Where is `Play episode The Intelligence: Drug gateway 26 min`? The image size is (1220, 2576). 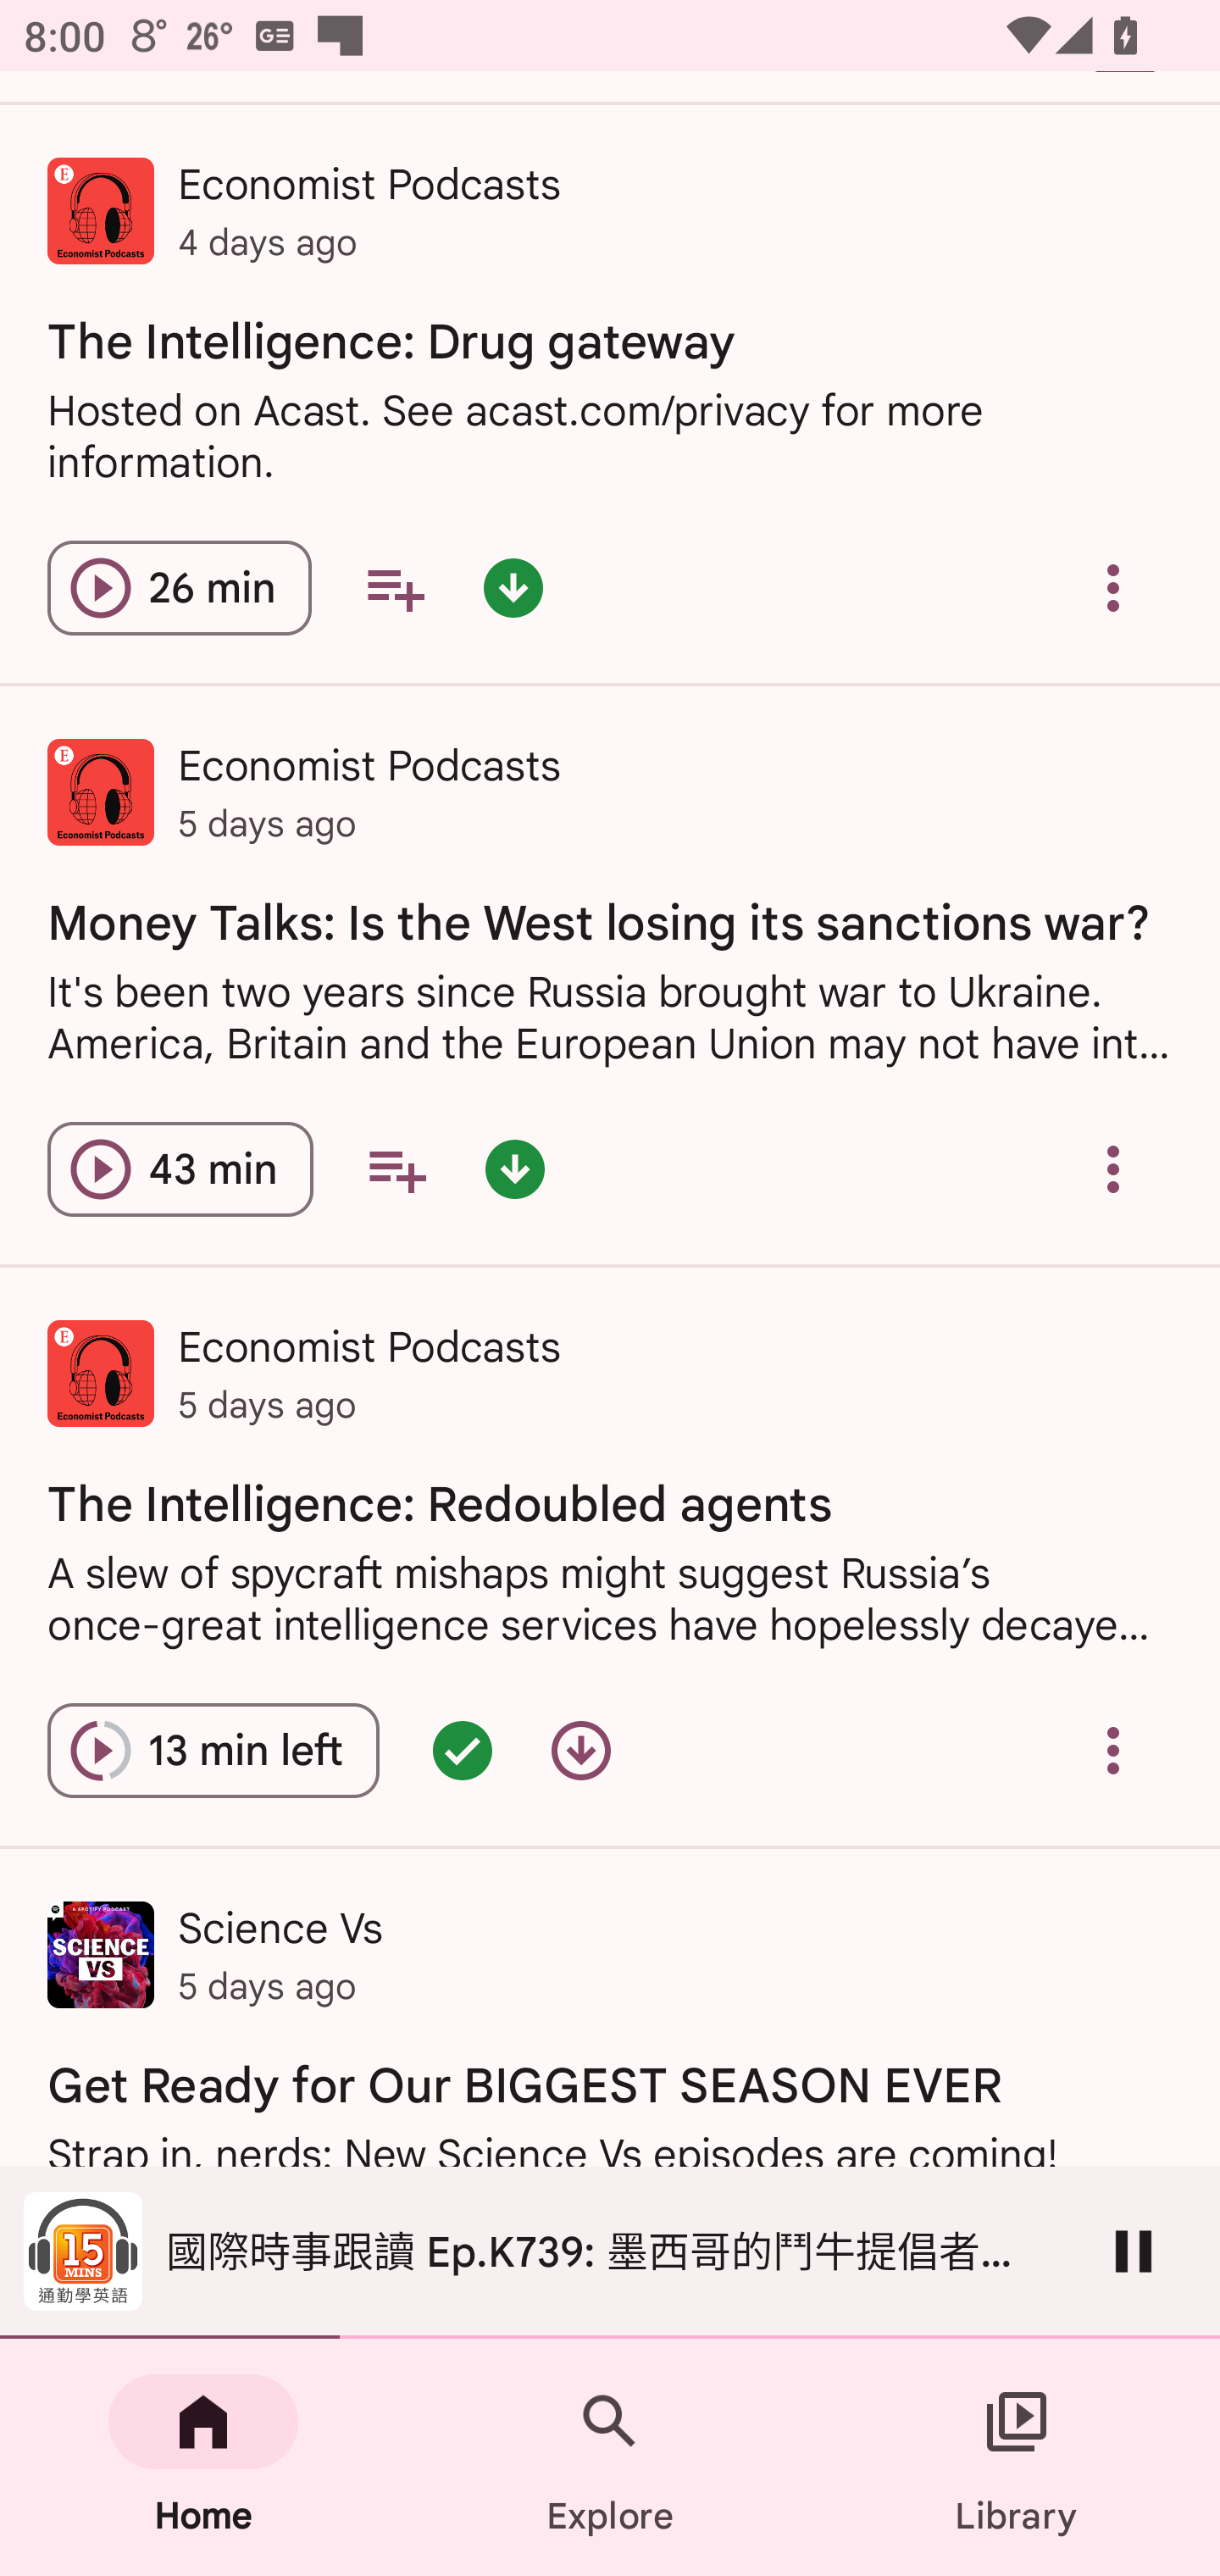
Play episode The Intelligence: Drug gateway 26 min is located at coordinates (180, 588).